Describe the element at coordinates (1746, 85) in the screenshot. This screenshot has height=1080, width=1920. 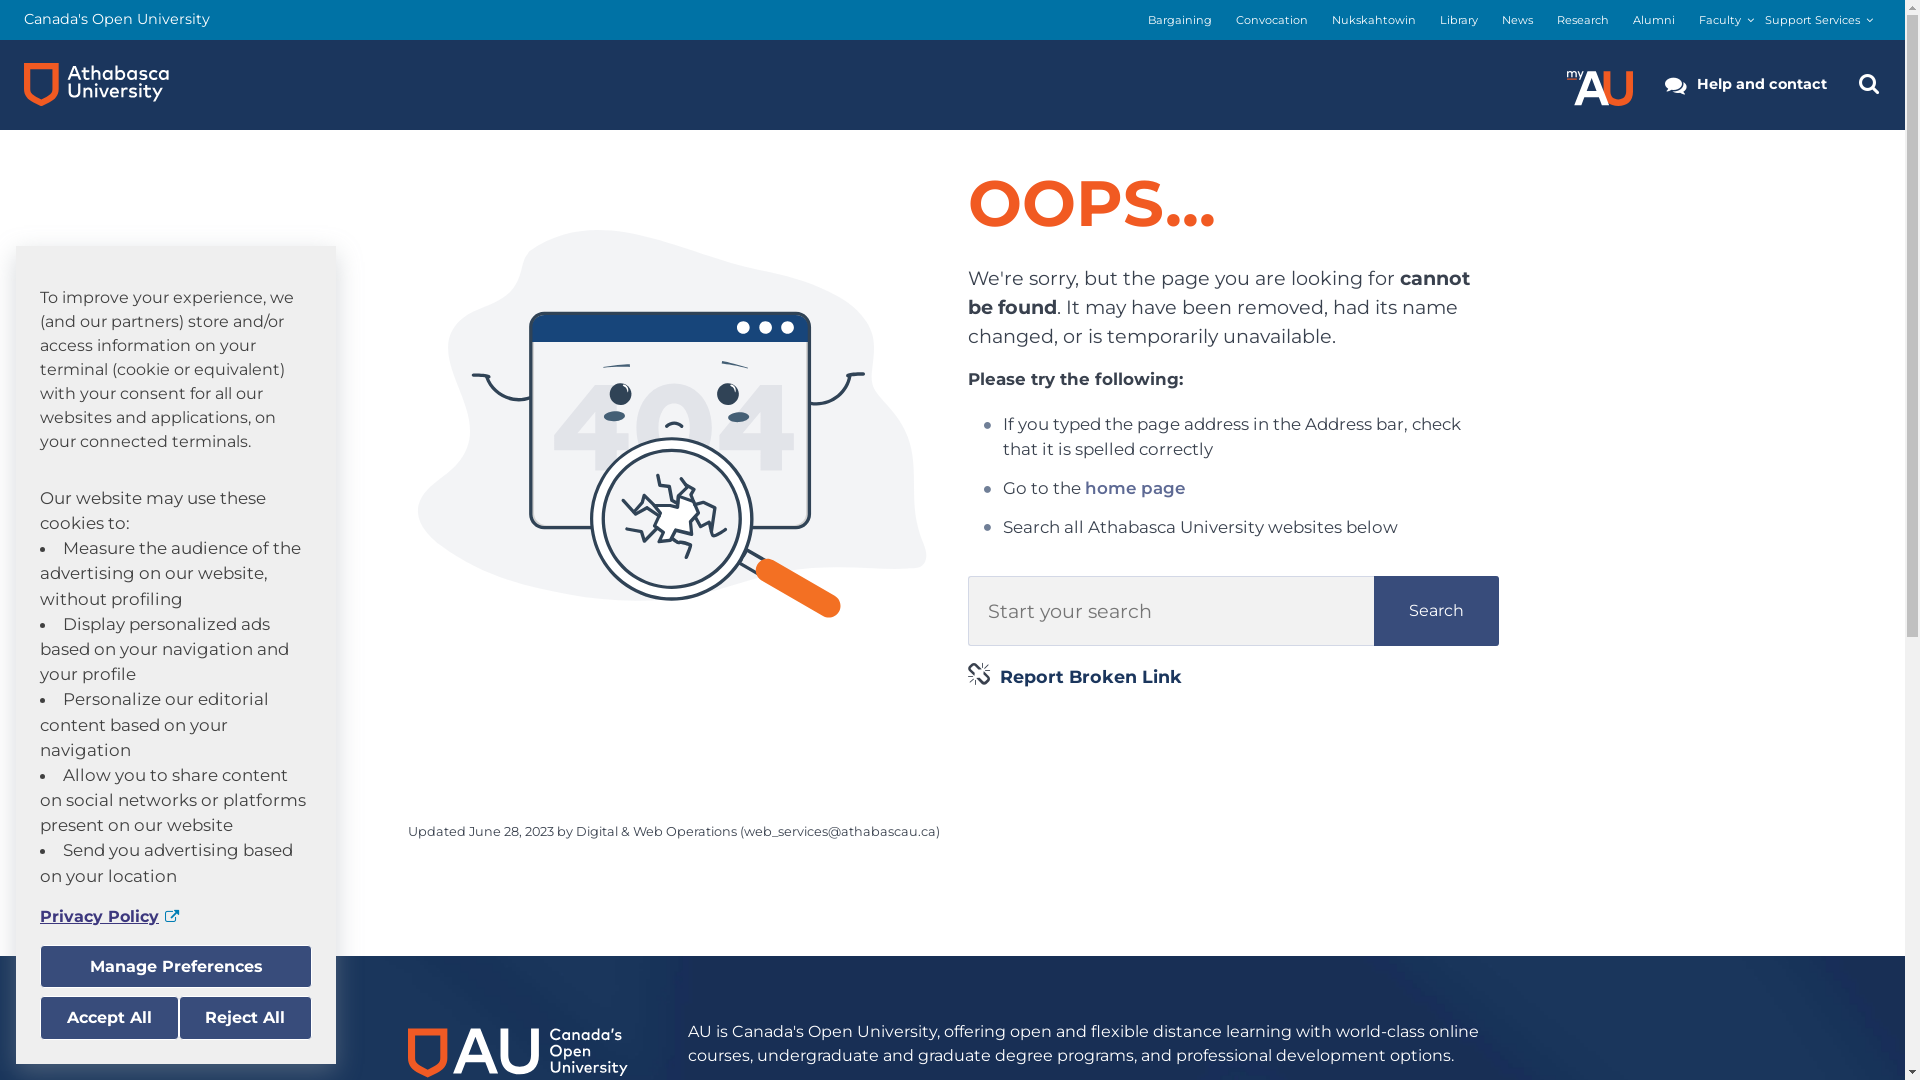
I see `Help and contact` at that location.